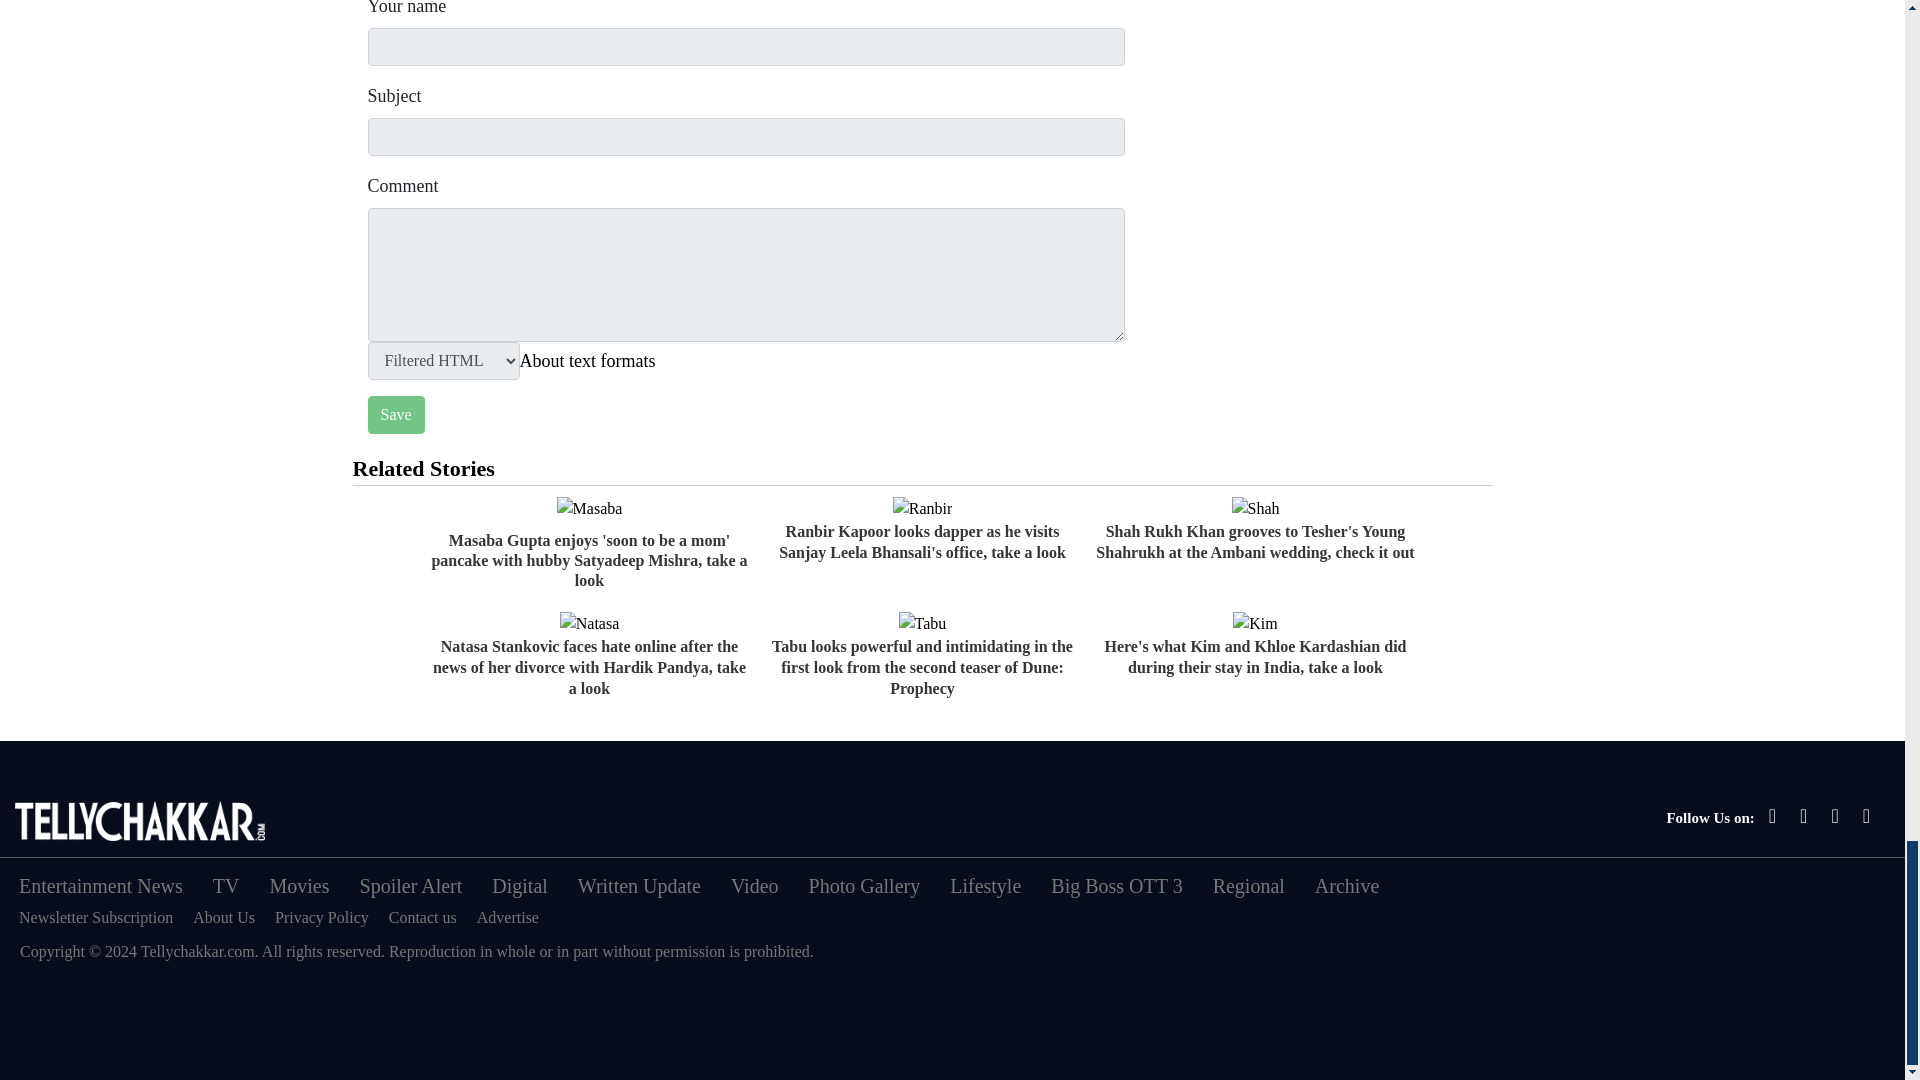  What do you see at coordinates (1256, 508) in the screenshot?
I see `Shah ` at bounding box center [1256, 508].